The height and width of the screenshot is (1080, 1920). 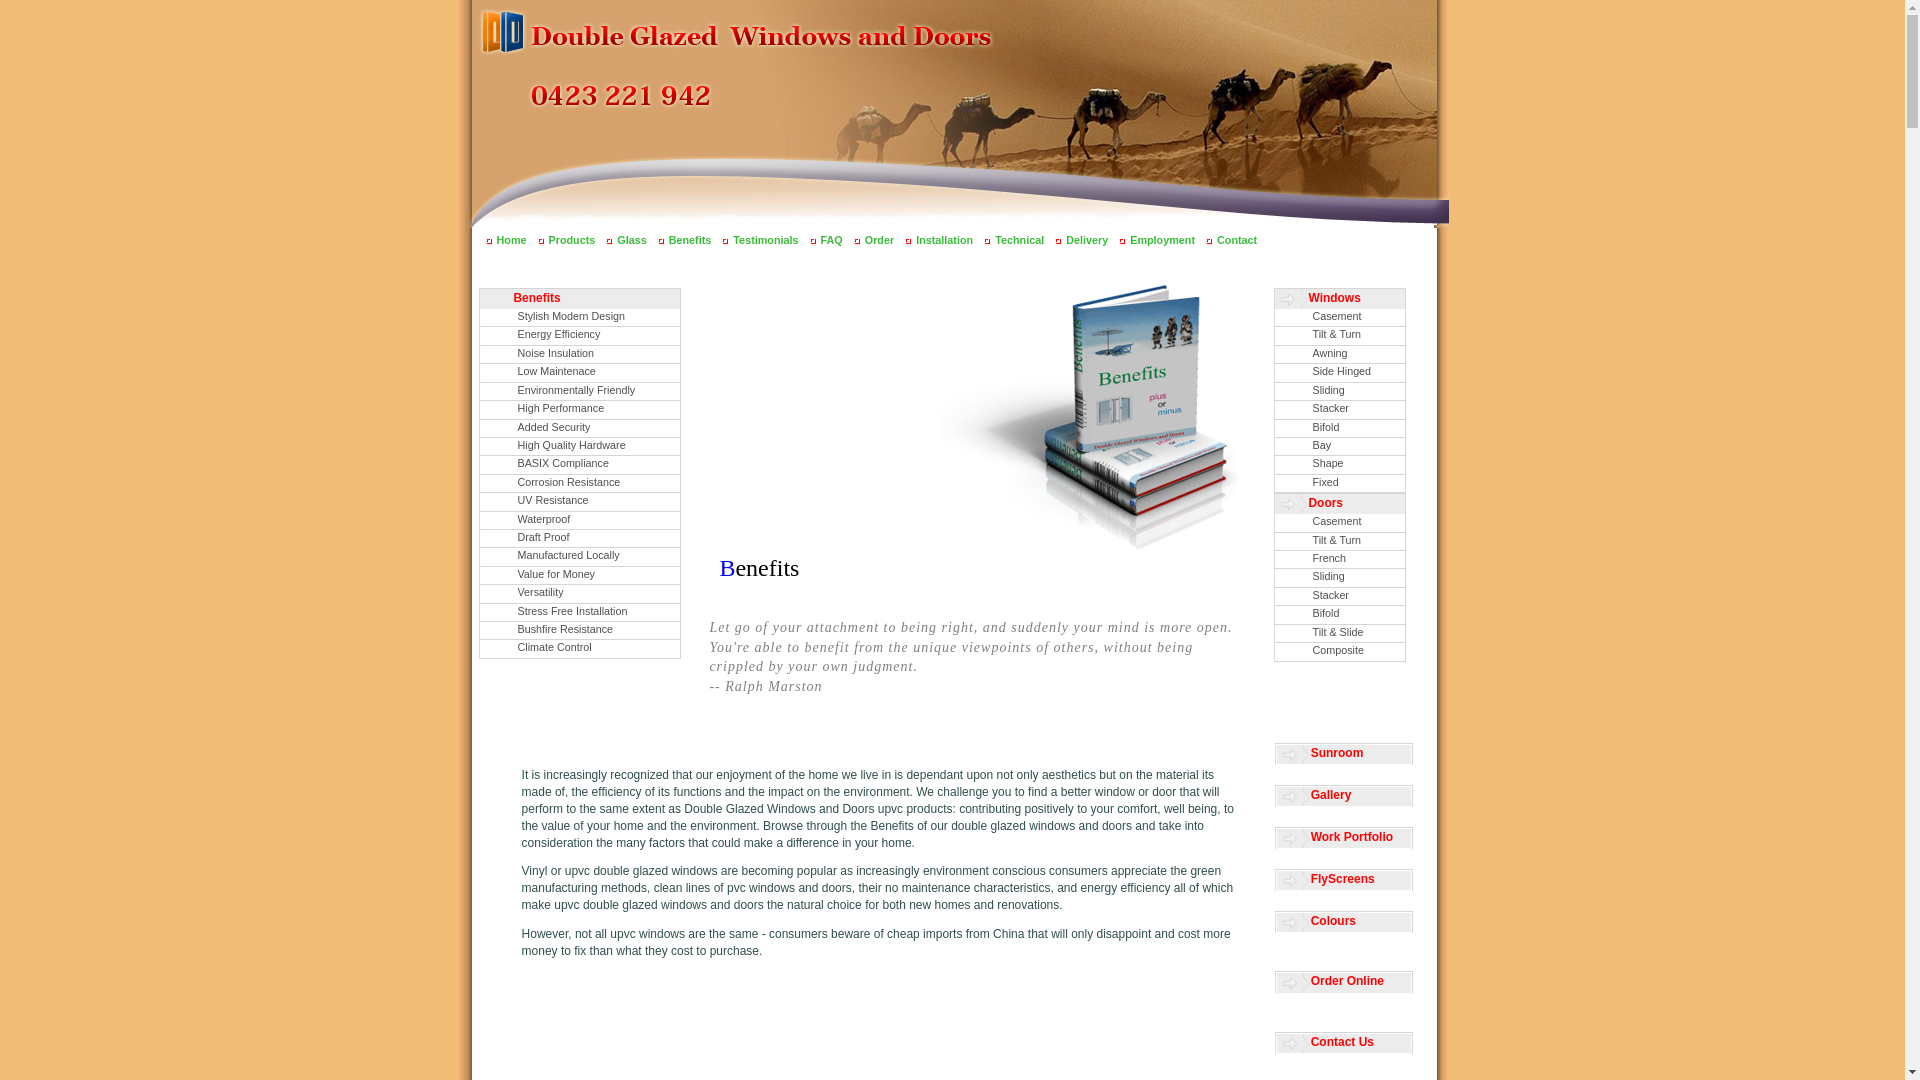 I want to click on Stylish Modern Design, so click(x=580, y=318).